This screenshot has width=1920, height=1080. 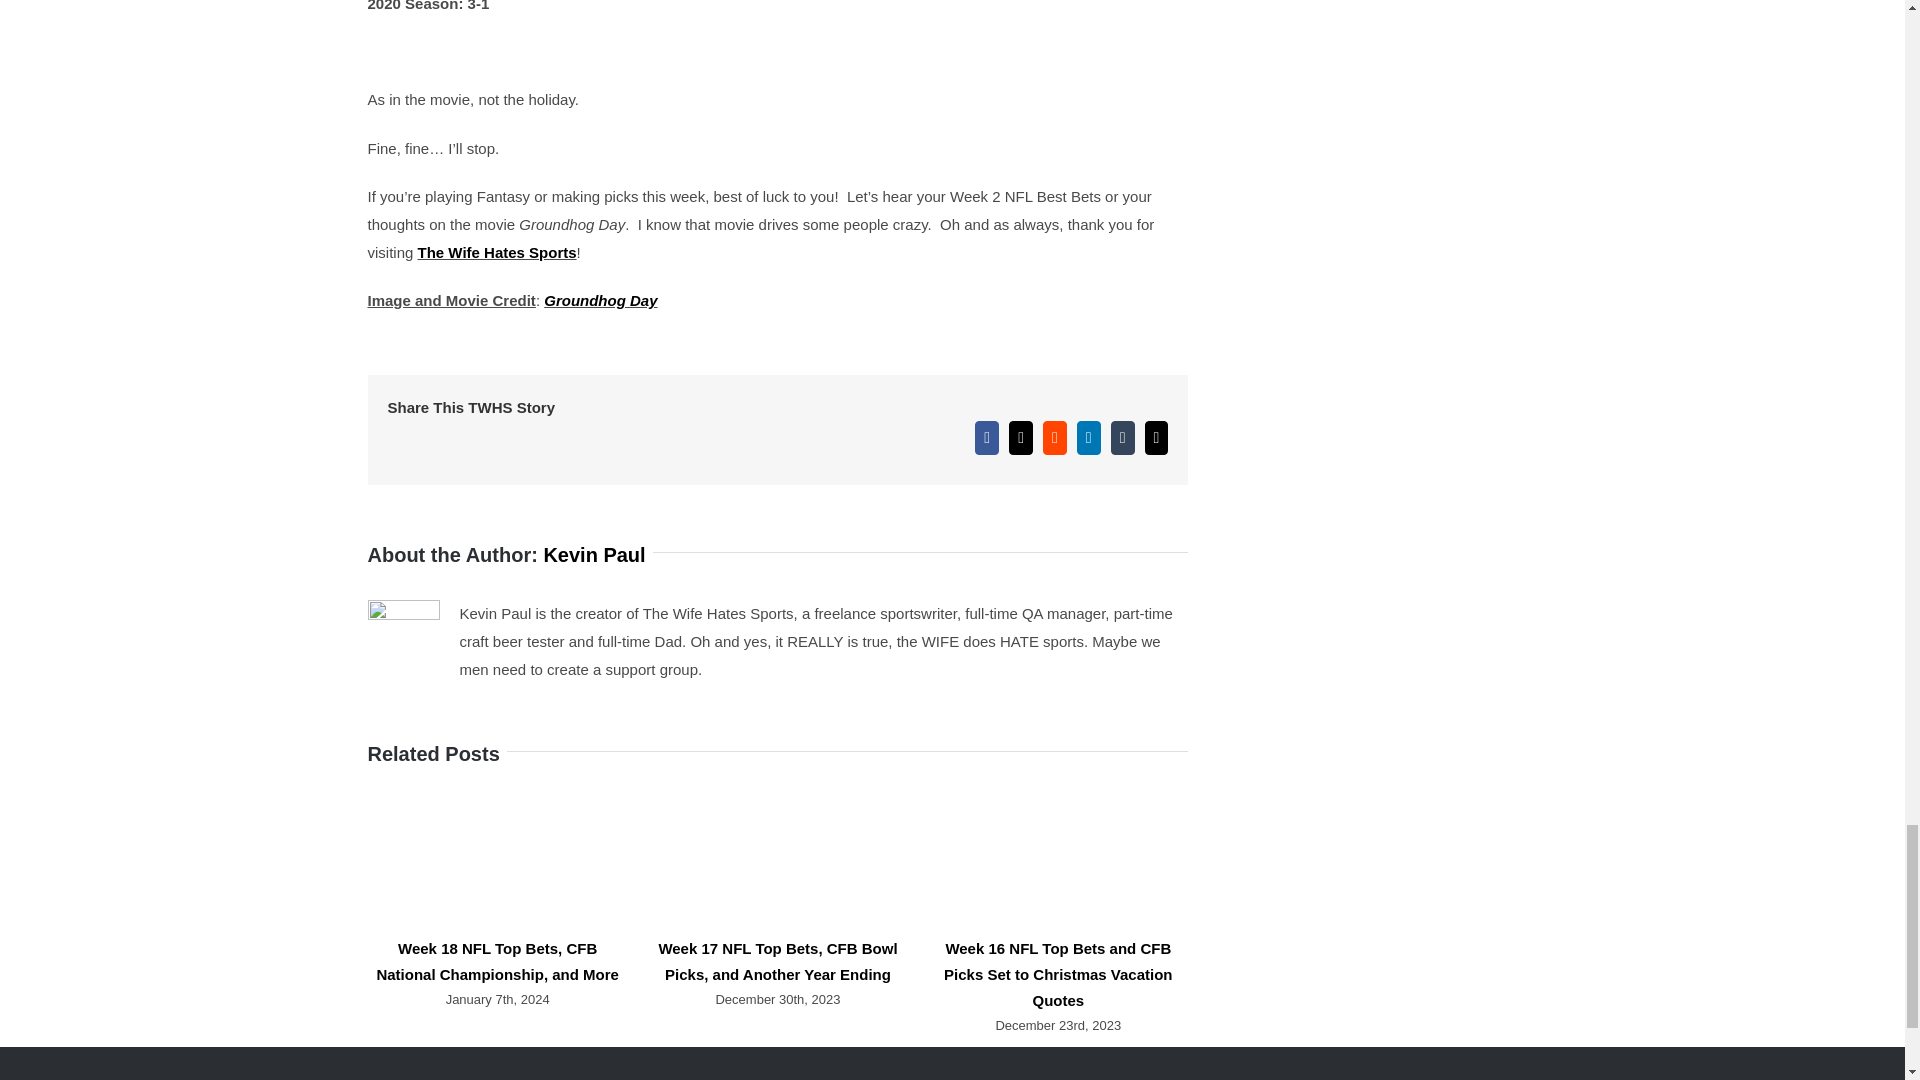 I want to click on Groundhog Day, so click(x=600, y=300).